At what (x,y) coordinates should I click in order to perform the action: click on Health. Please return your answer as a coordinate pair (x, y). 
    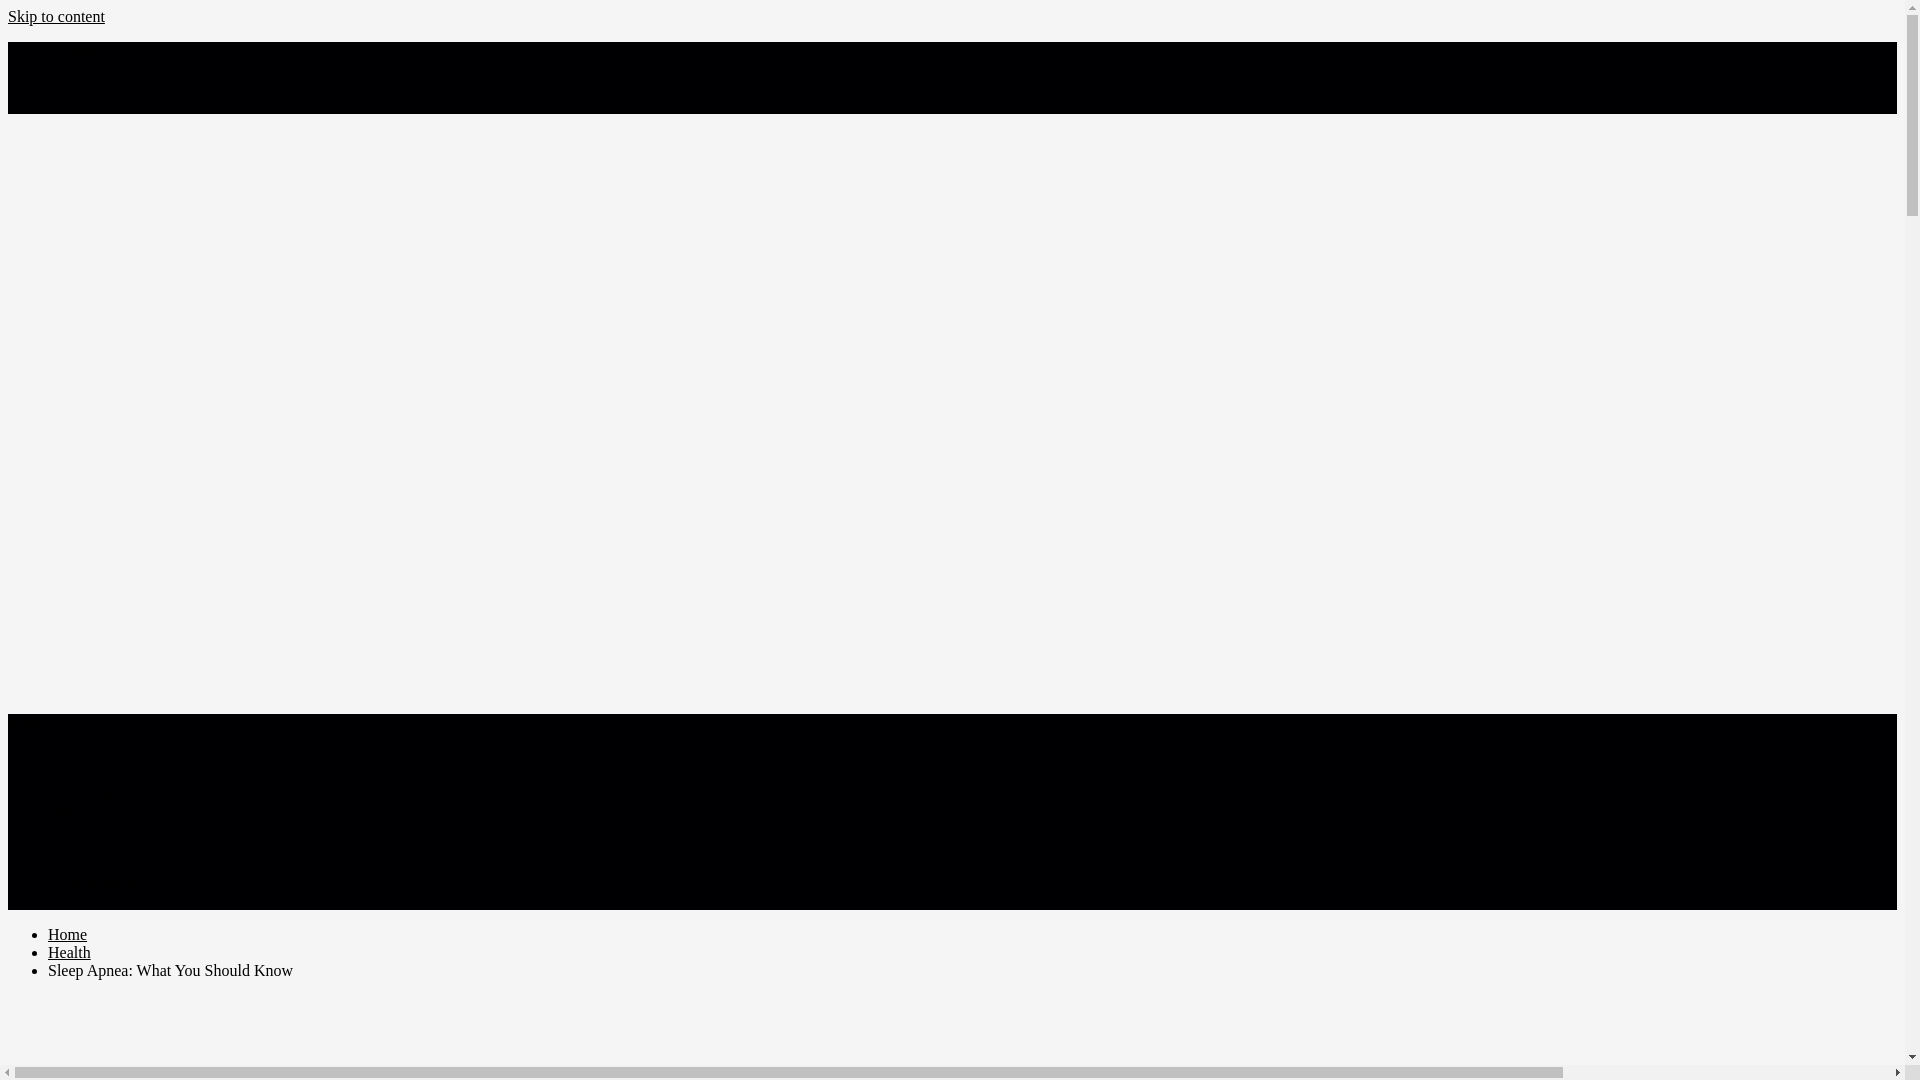
    Looking at the image, I should click on (69, 810).